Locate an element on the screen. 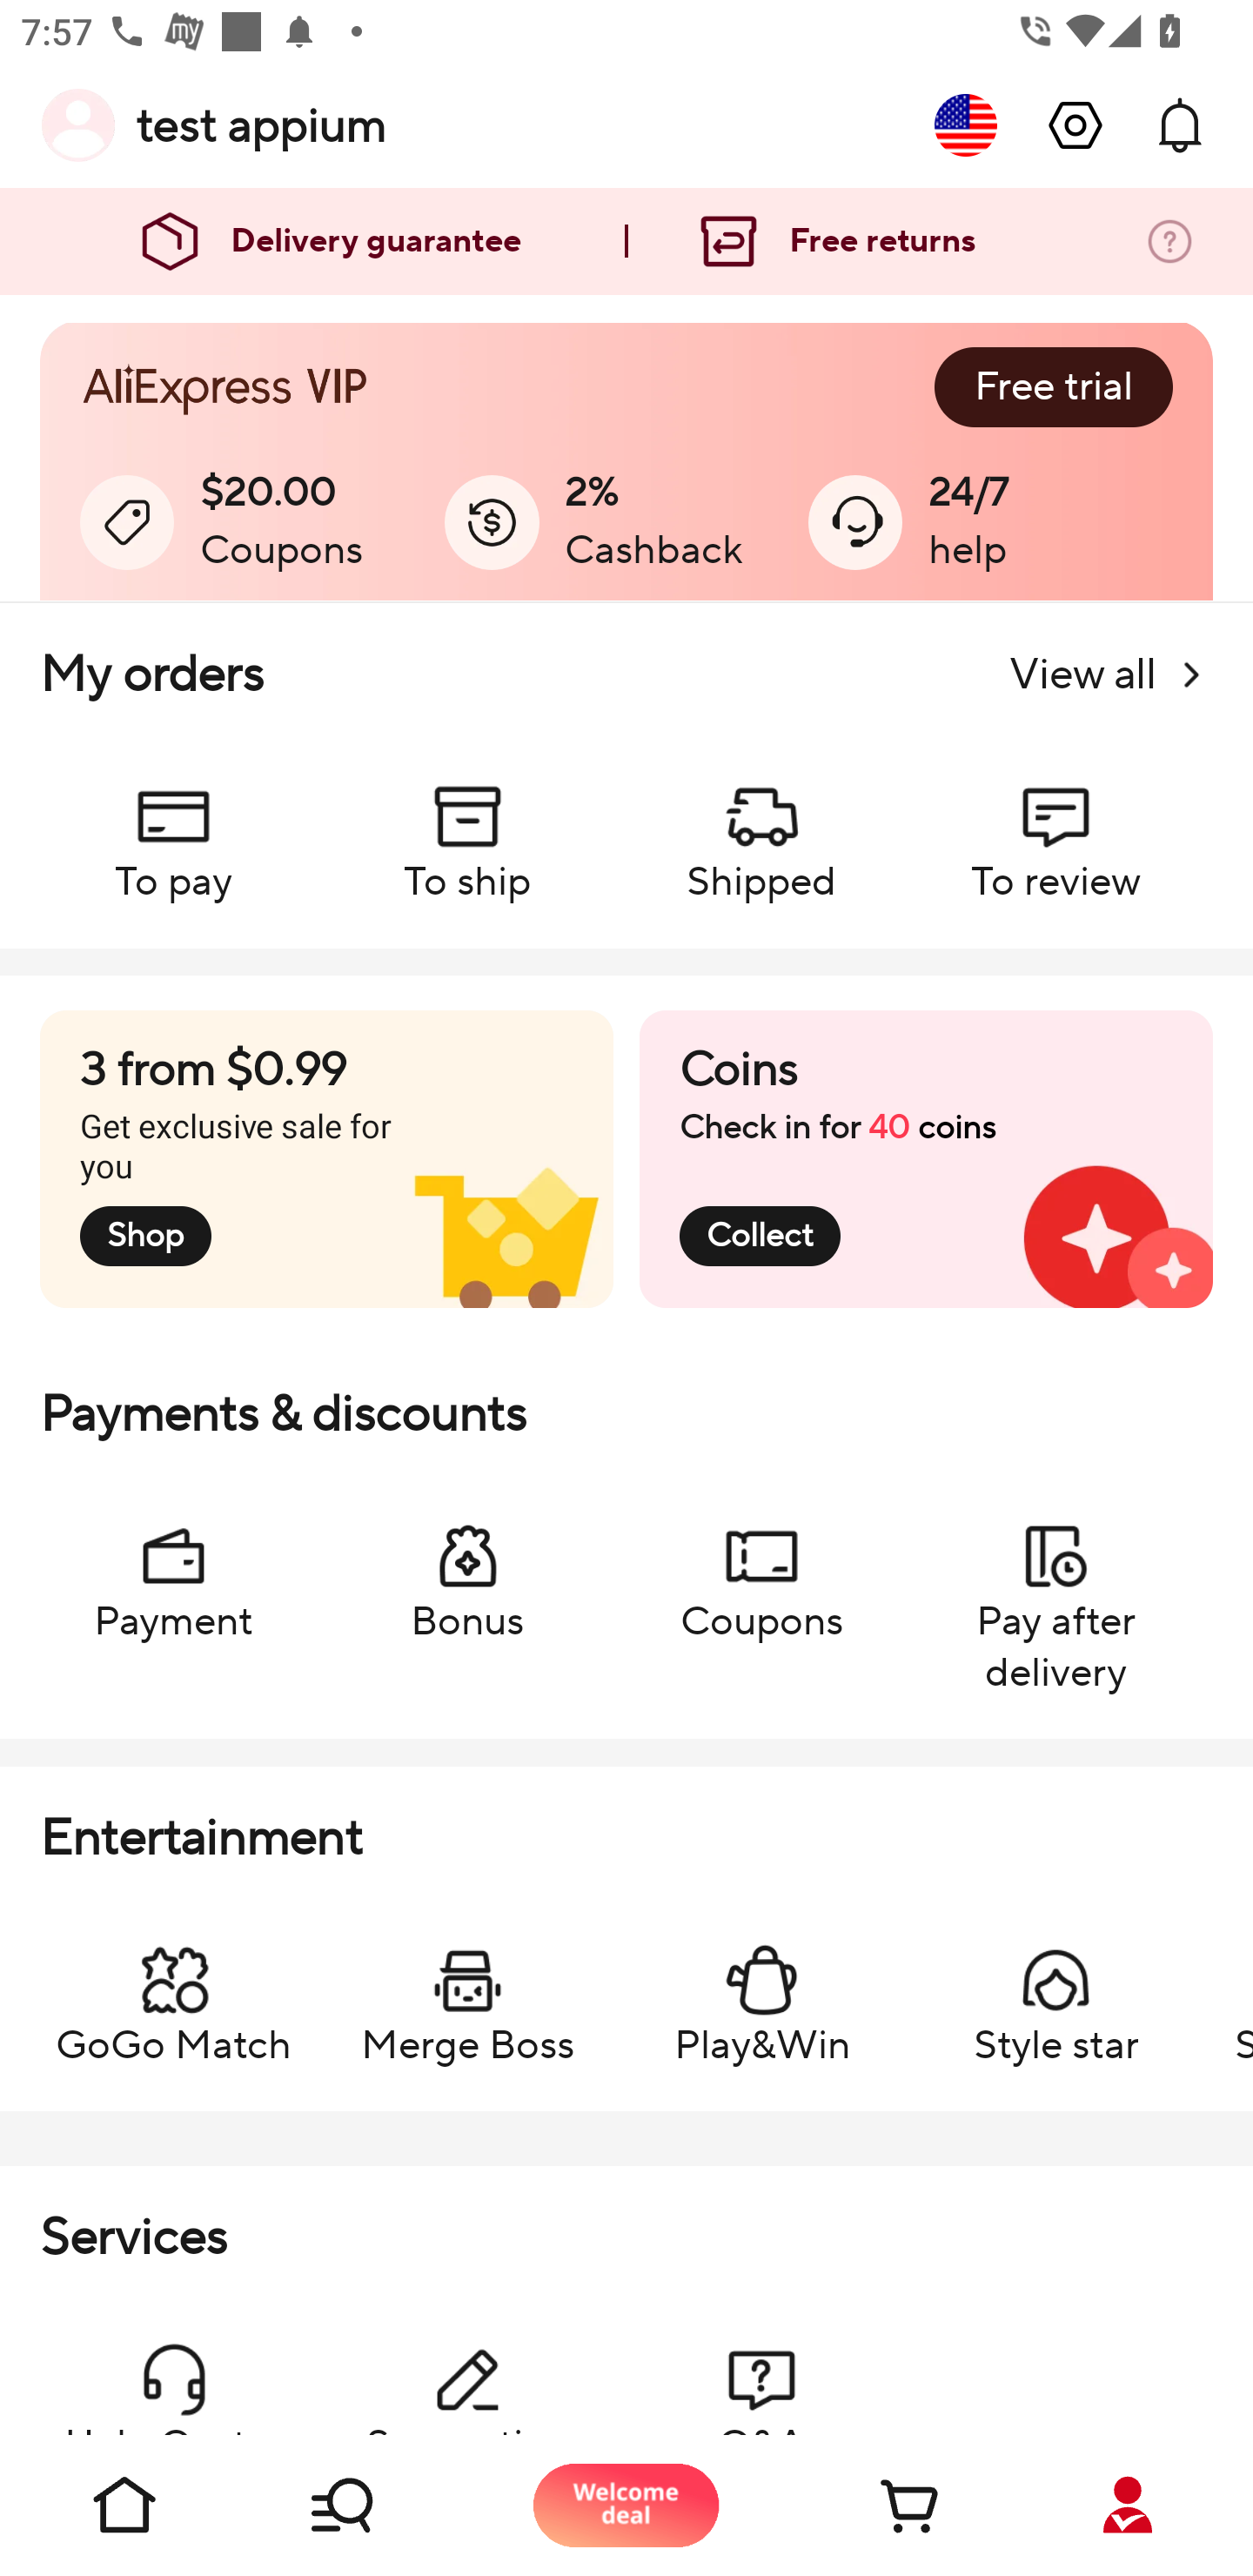  test appium is located at coordinates (261, 124).